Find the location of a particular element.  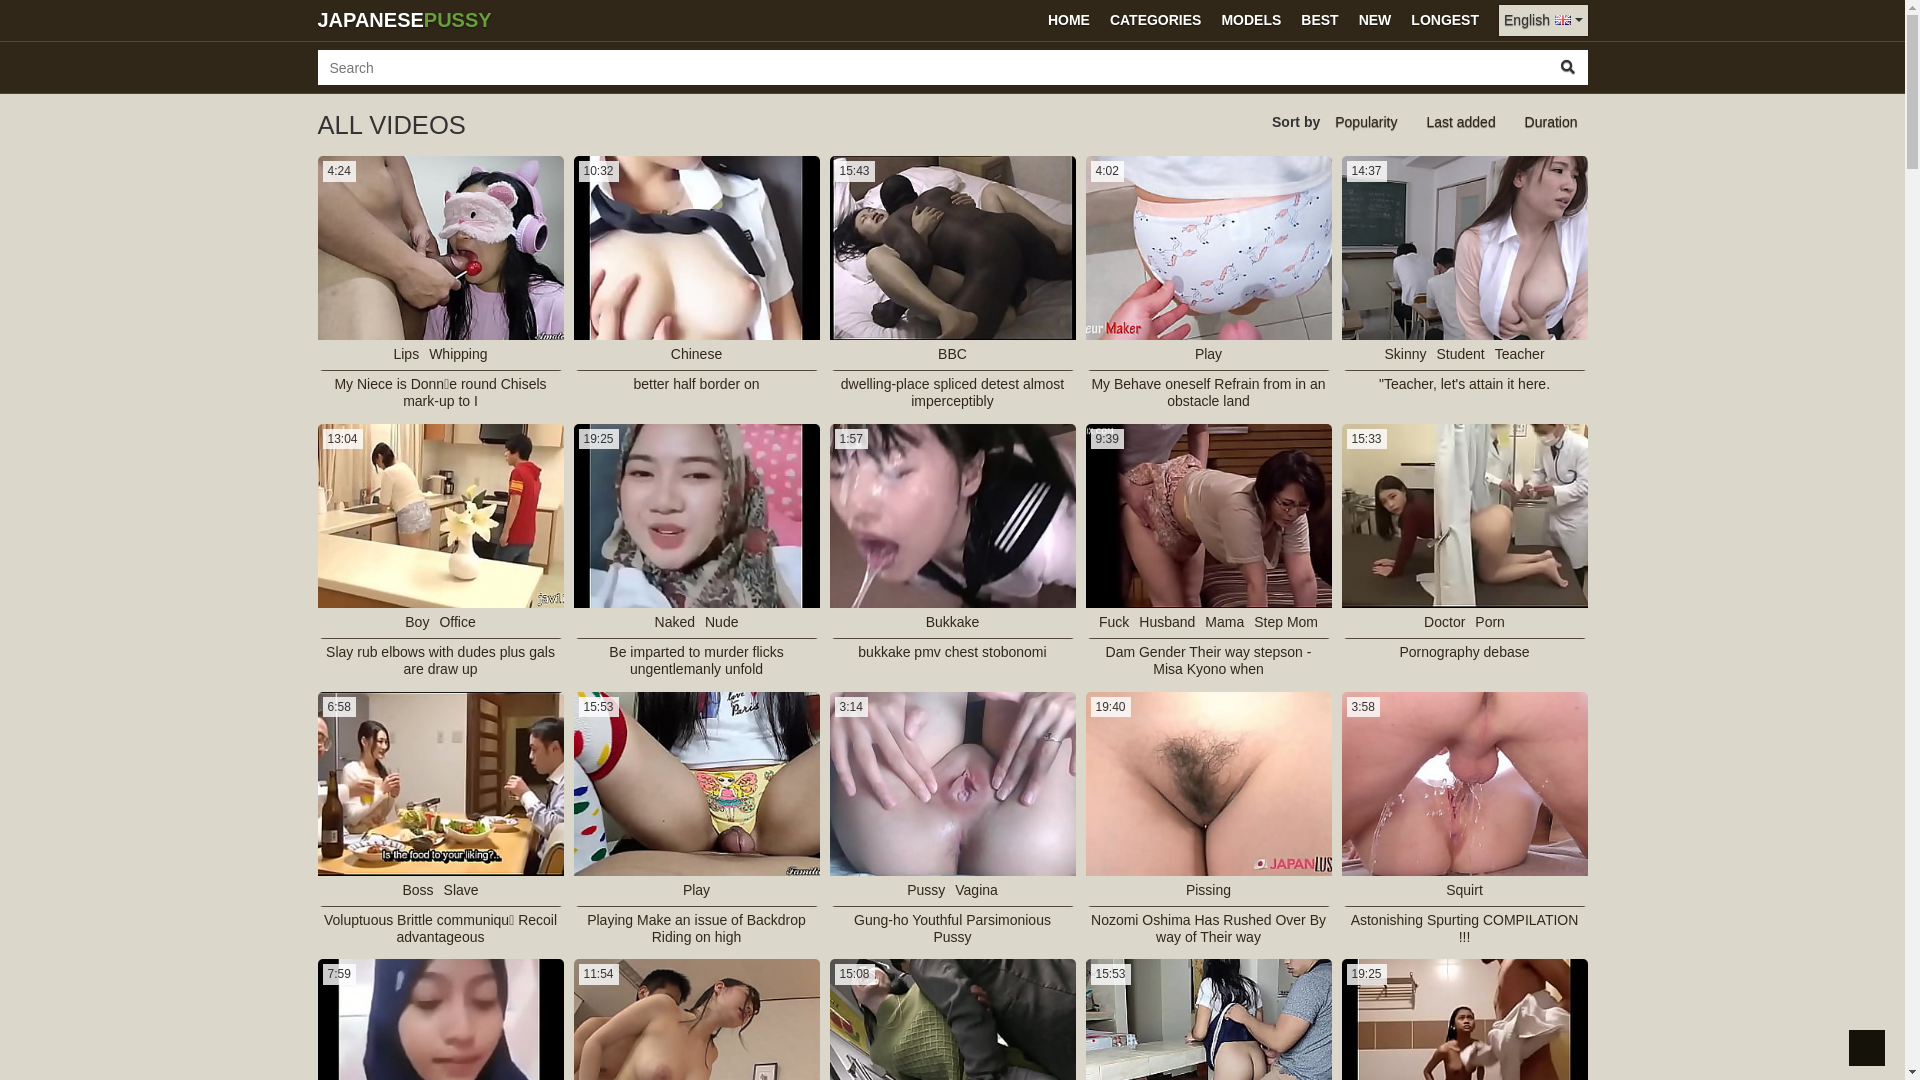

LONGEST is located at coordinates (1445, 20).